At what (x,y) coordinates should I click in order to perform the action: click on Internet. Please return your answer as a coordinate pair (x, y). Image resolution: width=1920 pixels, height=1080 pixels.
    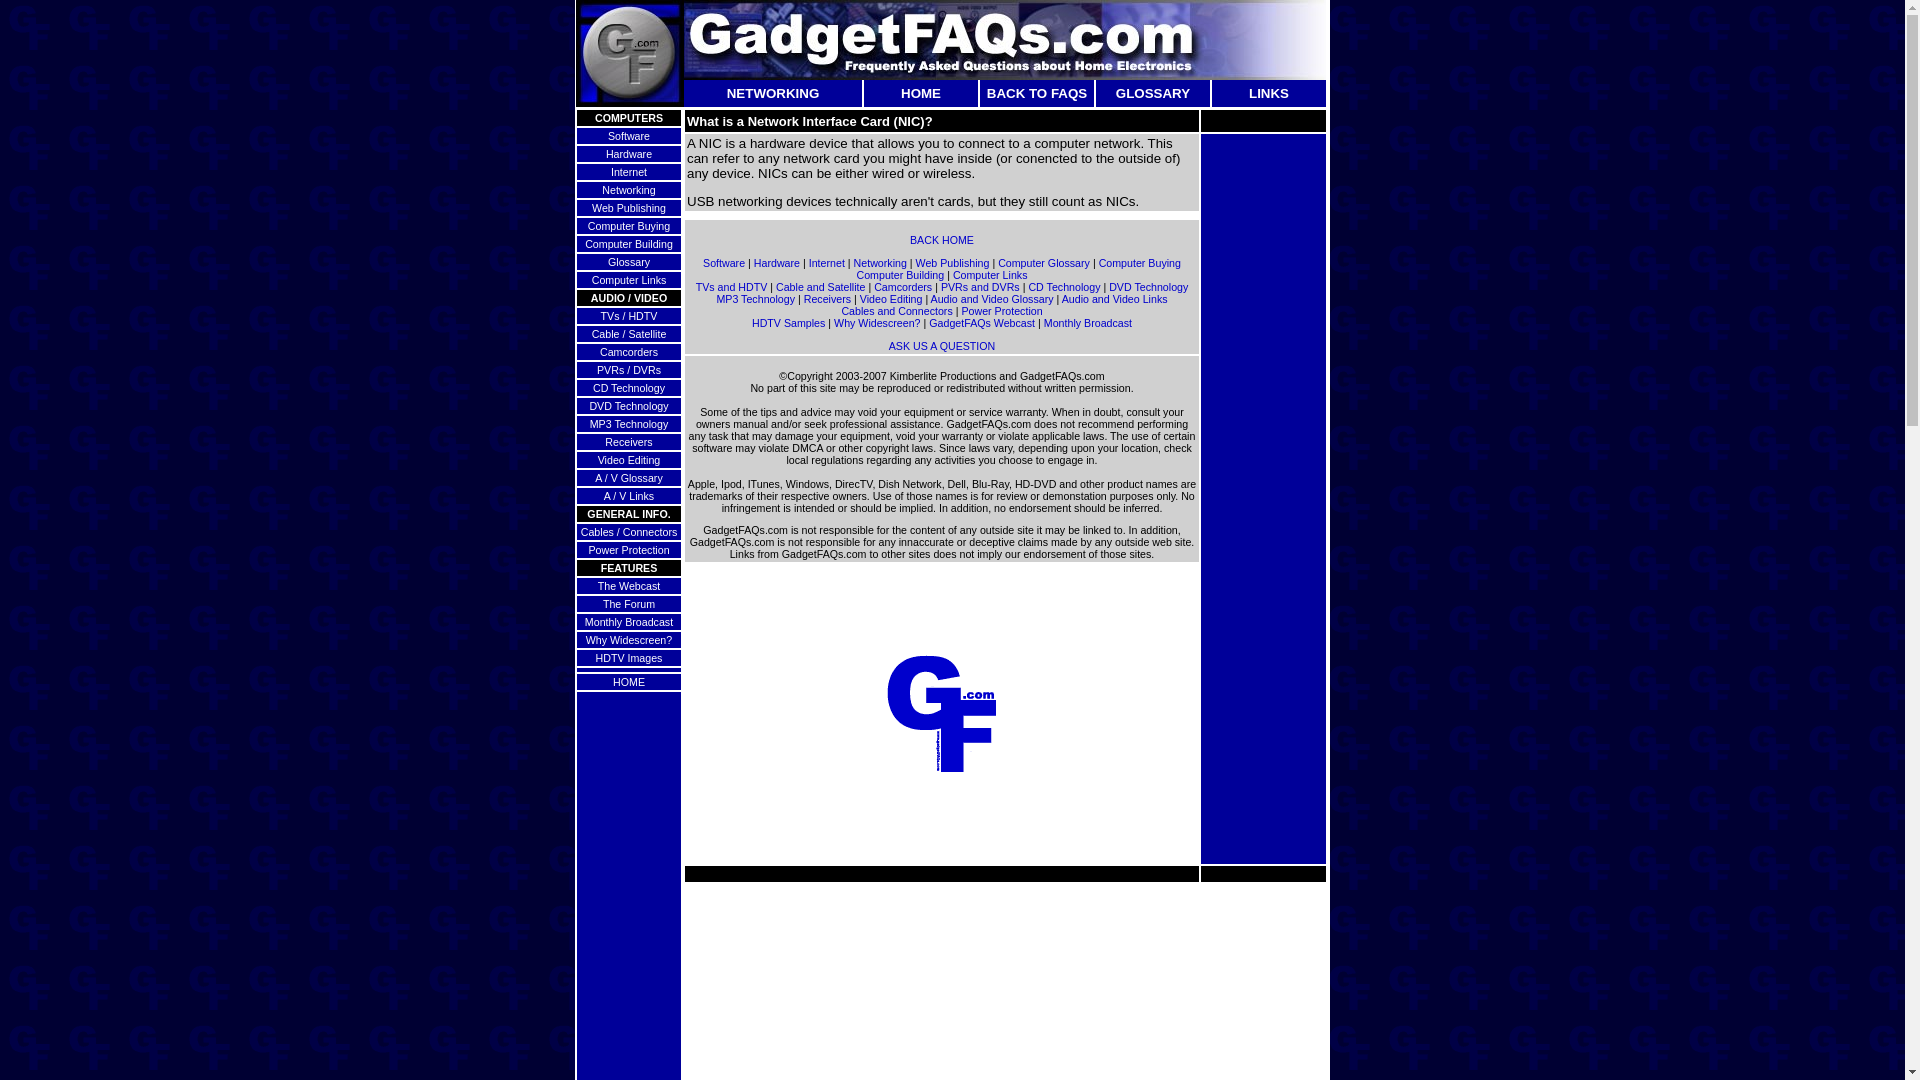
    Looking at the image, I should click on (826, 262).